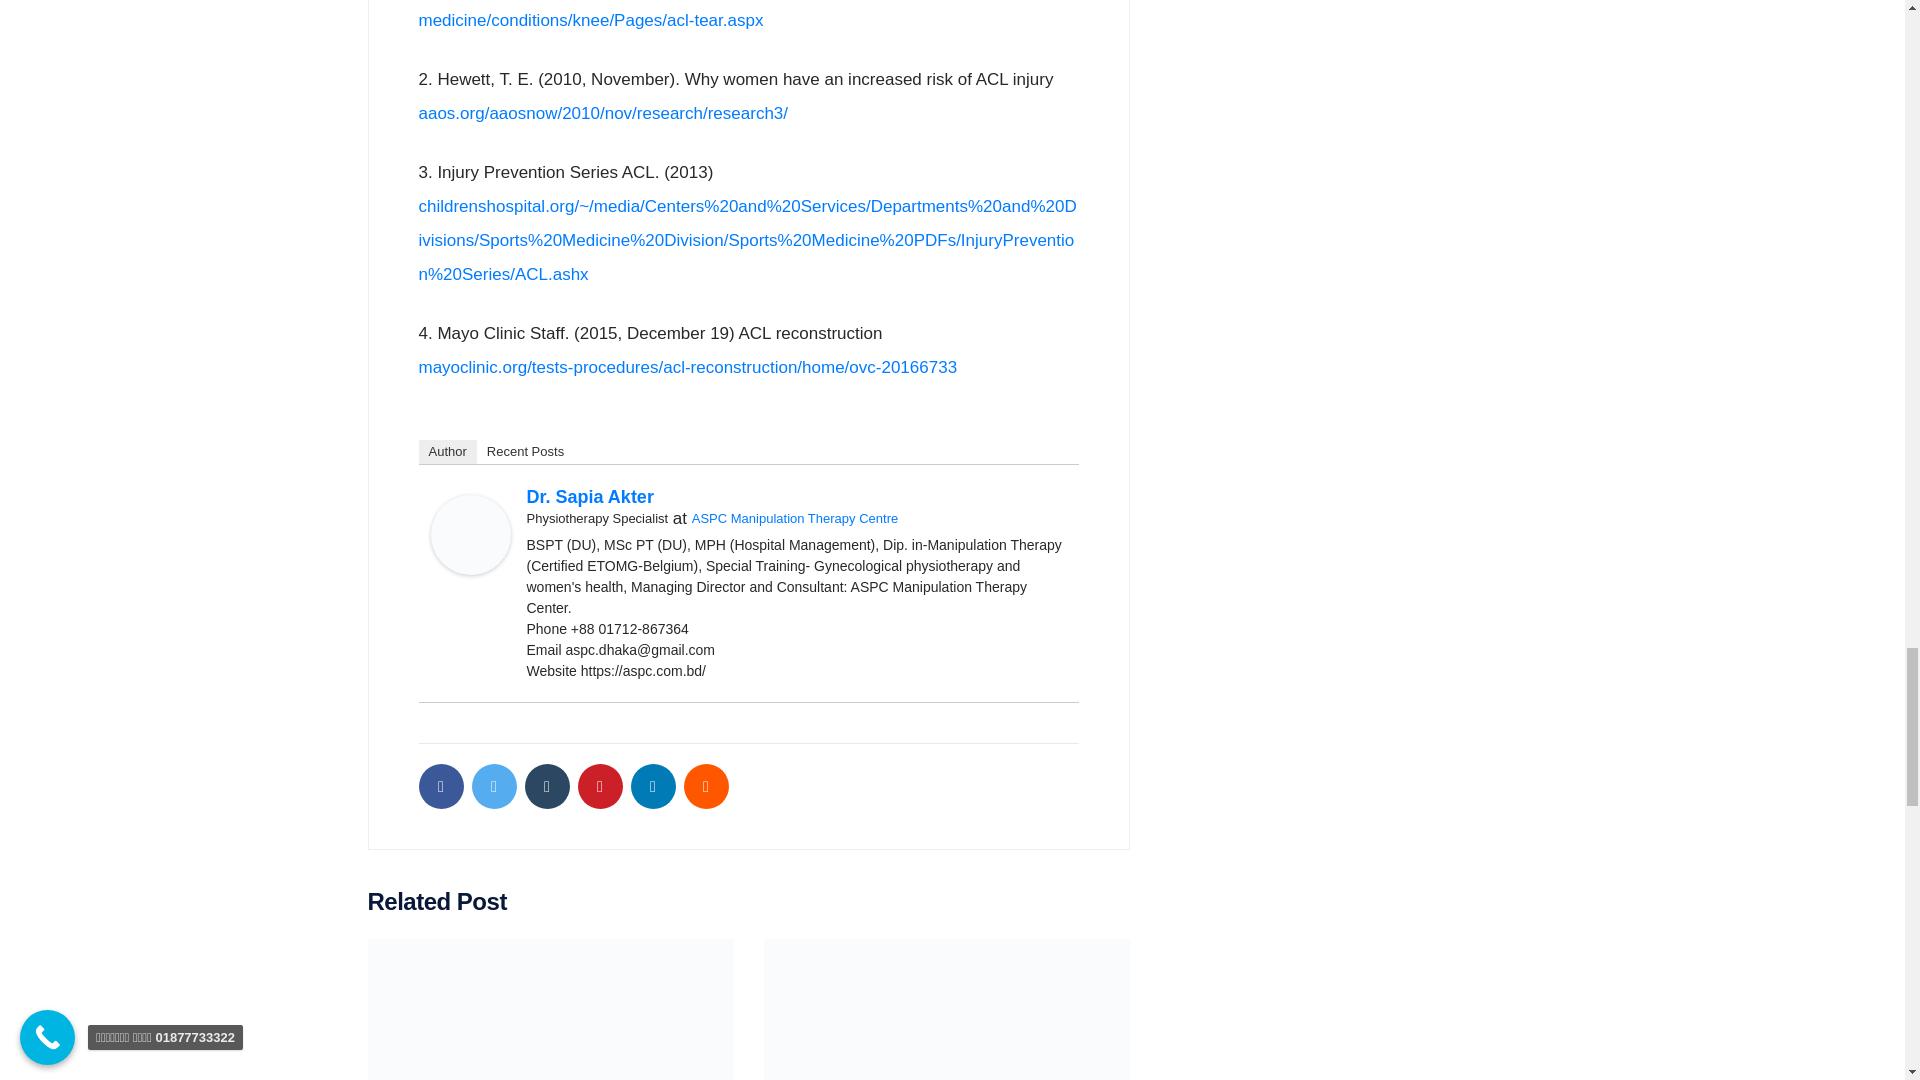  I want to click on Share on Tumblr, so click(546, 786).